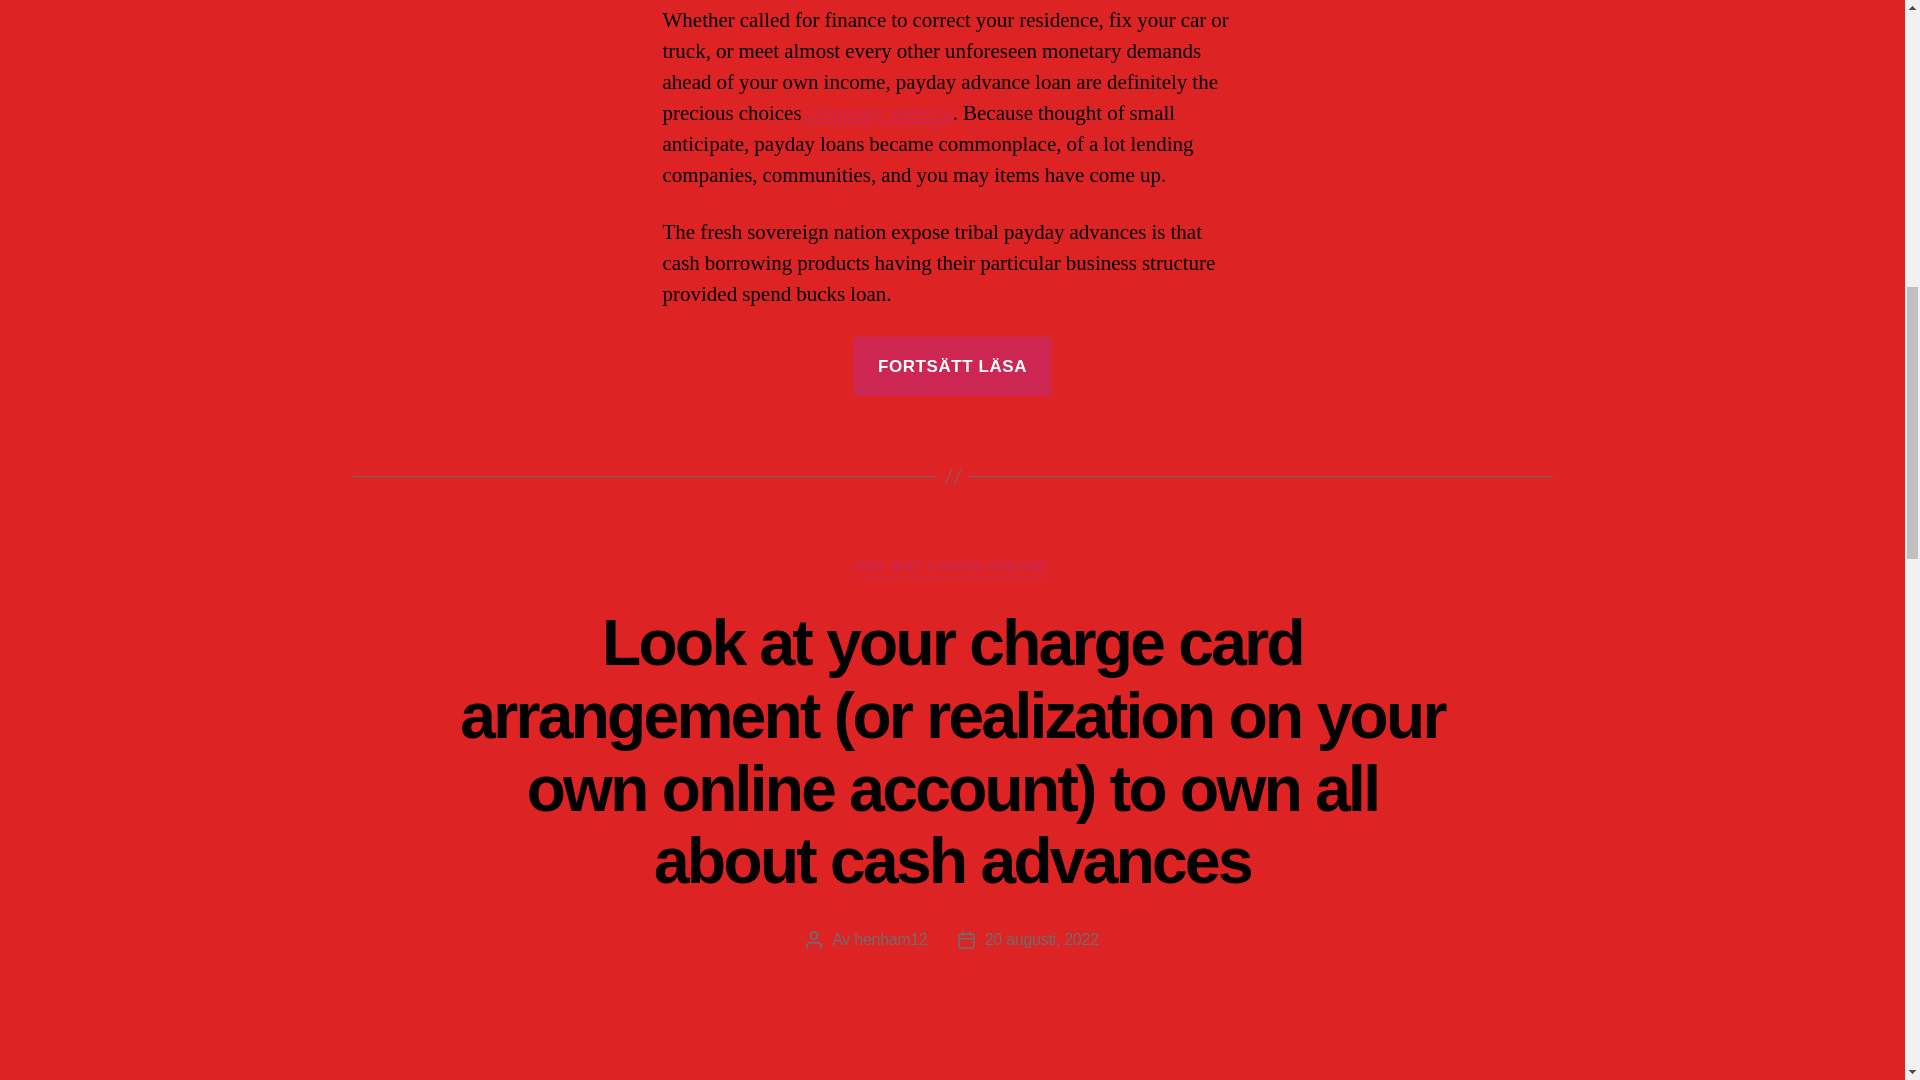 Image resolution: width=1920 pixels, height=1080 pixels. I want to click on company website, so click(879, 114).